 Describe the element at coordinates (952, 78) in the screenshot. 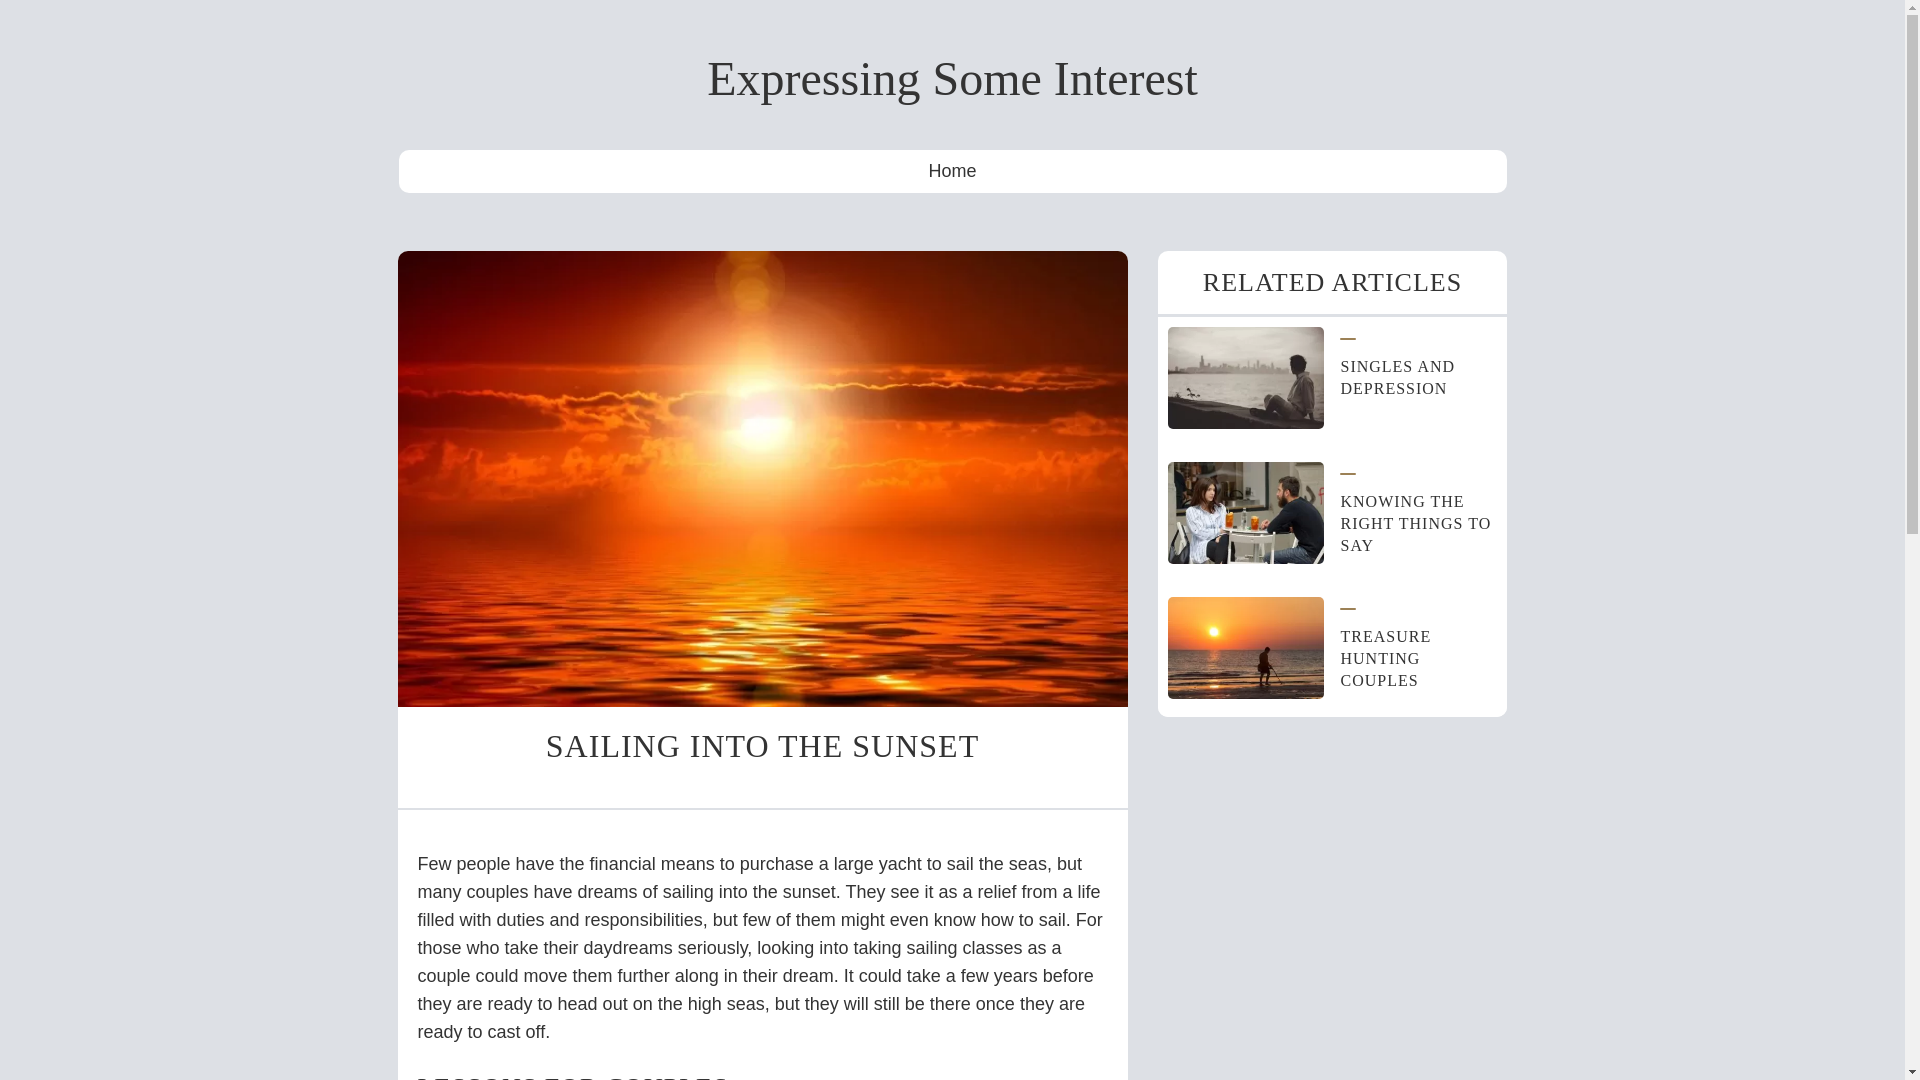

I see `Expressing Some Interest` at that location.